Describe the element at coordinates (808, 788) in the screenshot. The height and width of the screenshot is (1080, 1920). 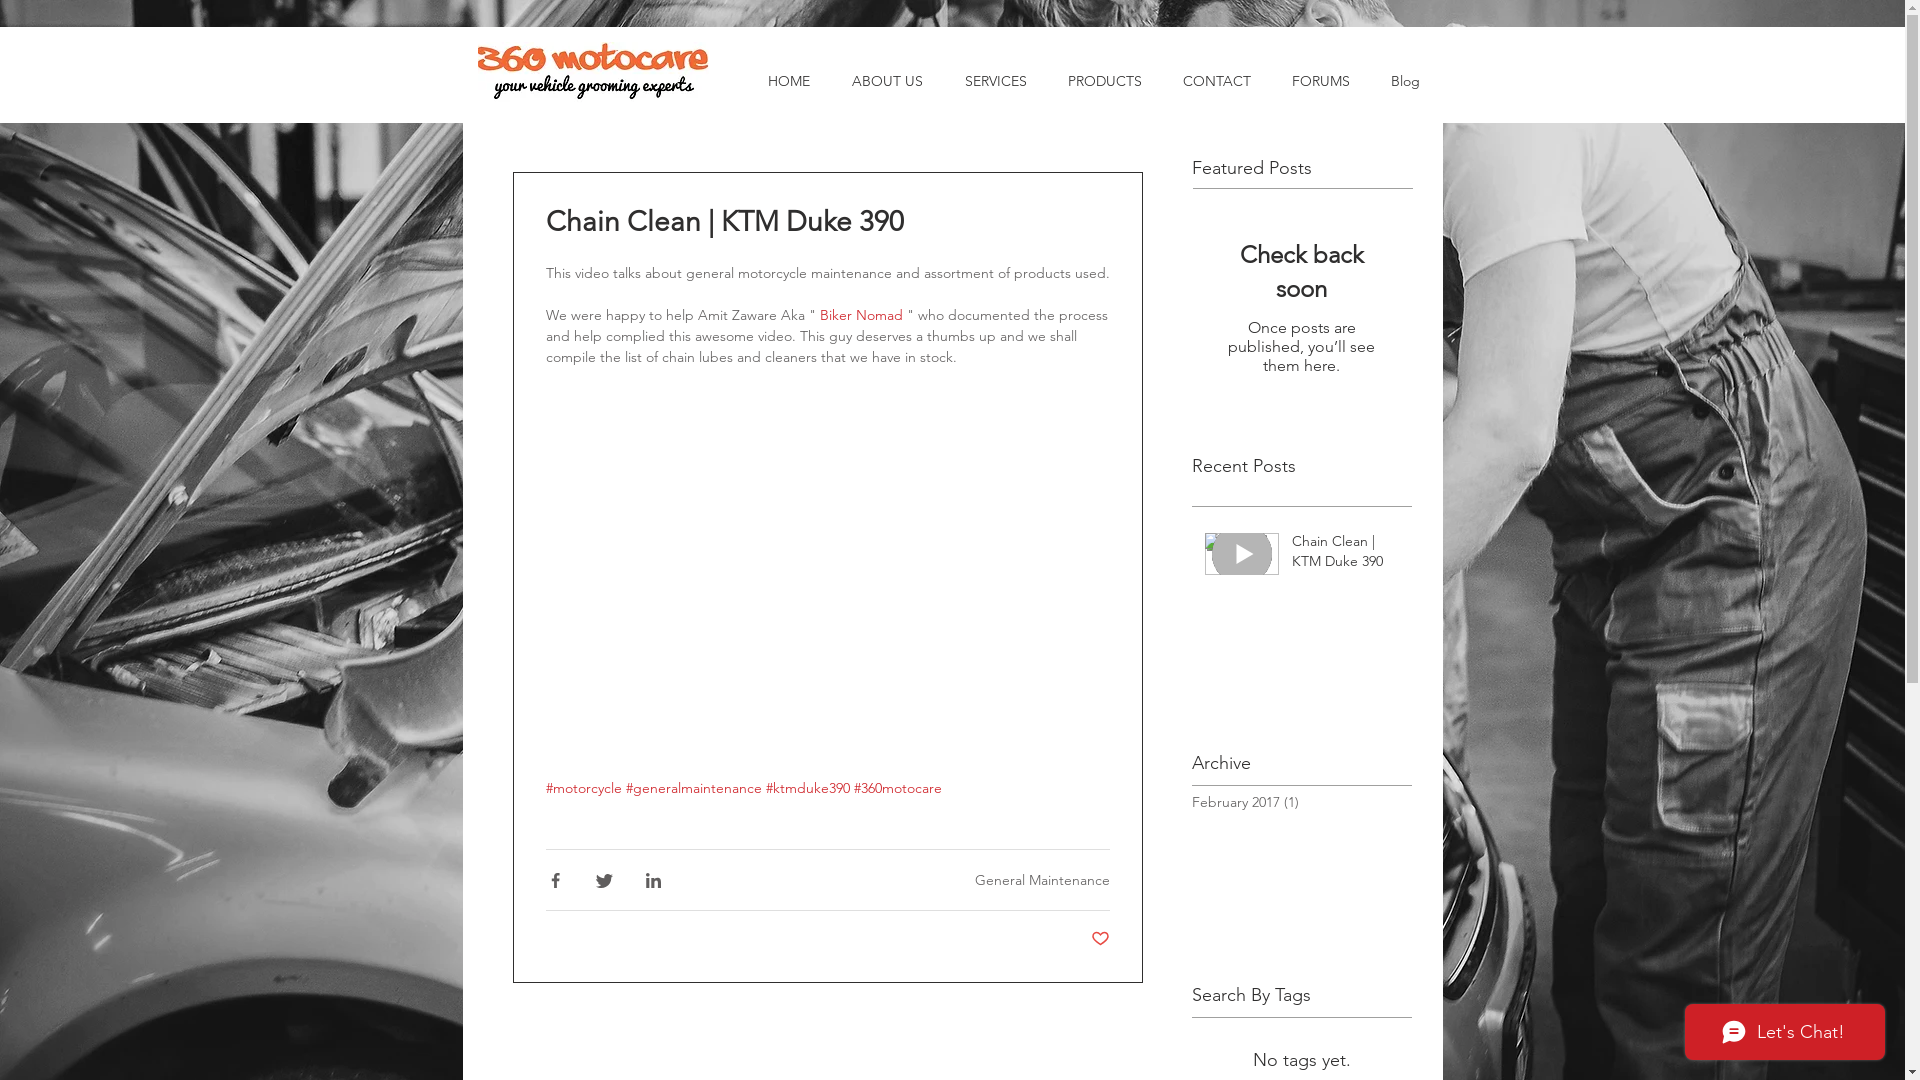
I see `#ktmduke390` at that location.